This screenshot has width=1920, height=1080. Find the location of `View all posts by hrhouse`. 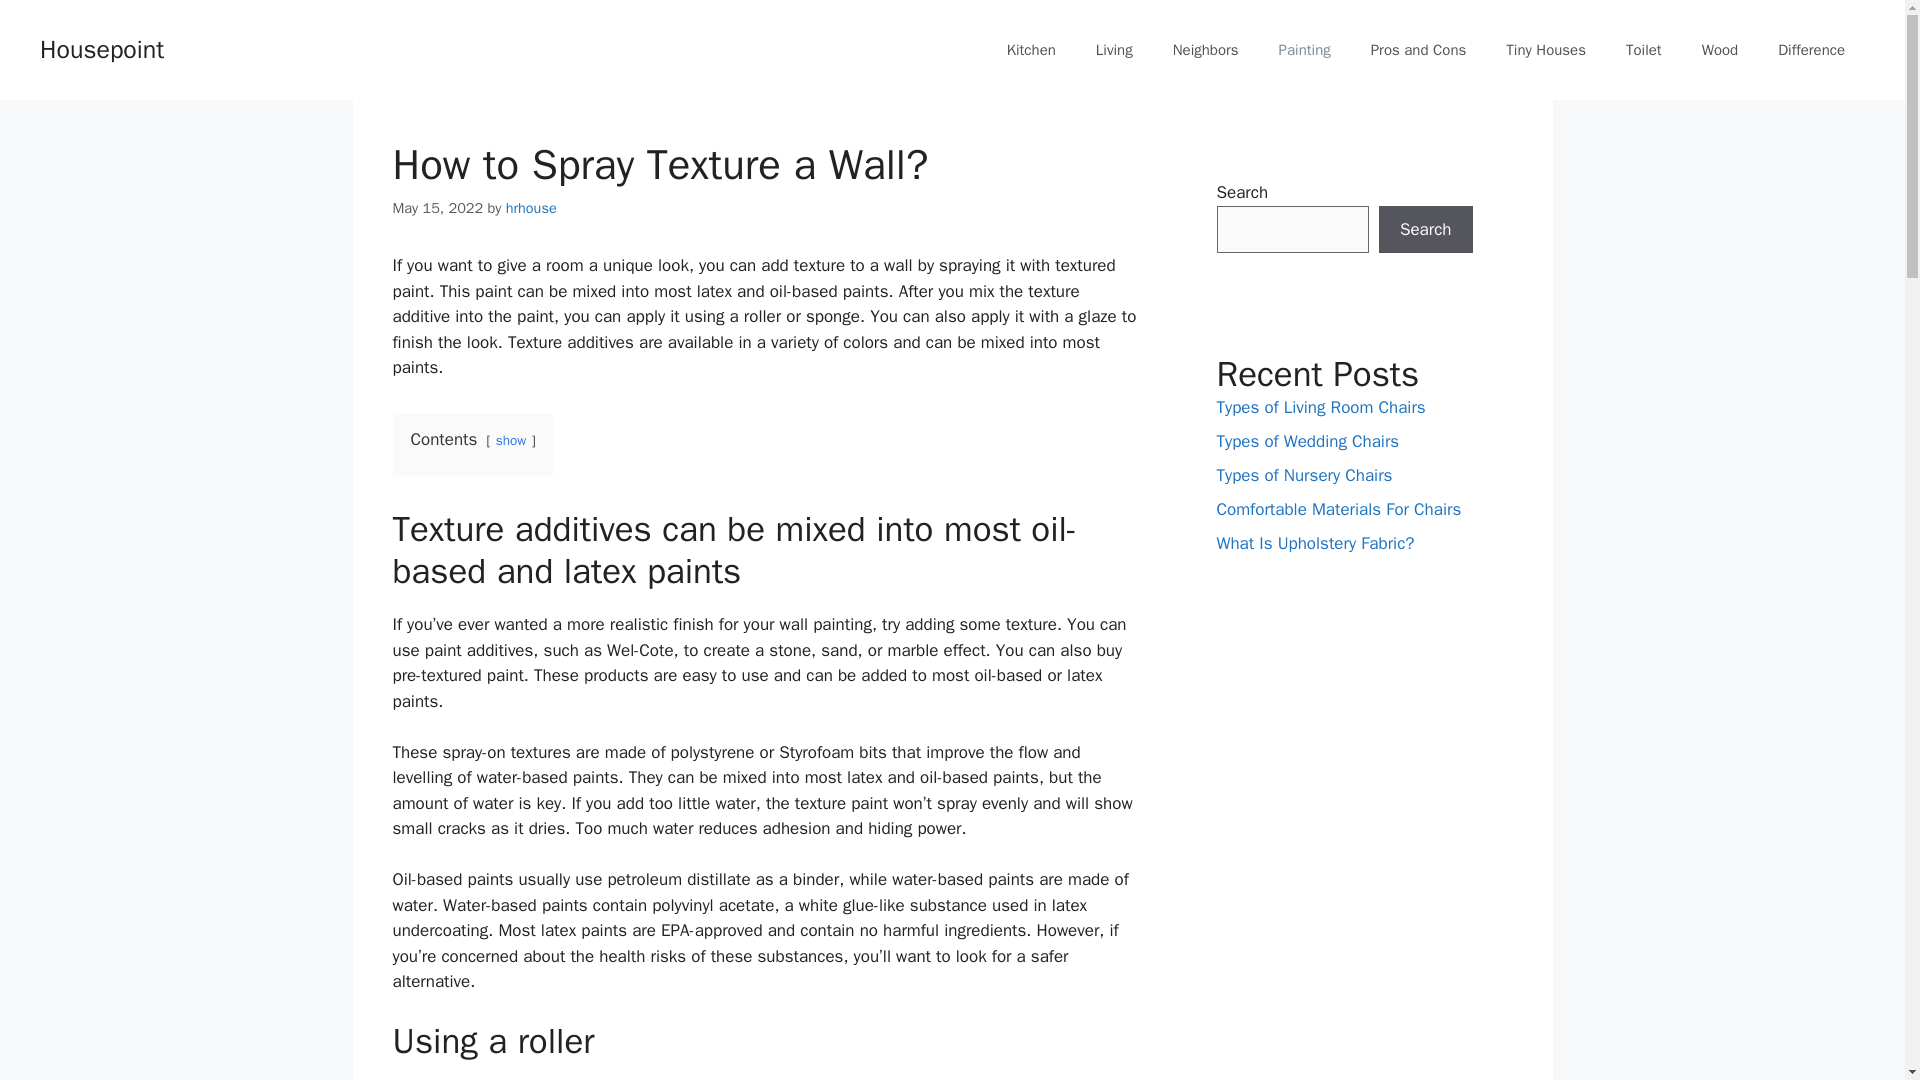

View all posts by hrhouse is located at coordinates (531, 208).